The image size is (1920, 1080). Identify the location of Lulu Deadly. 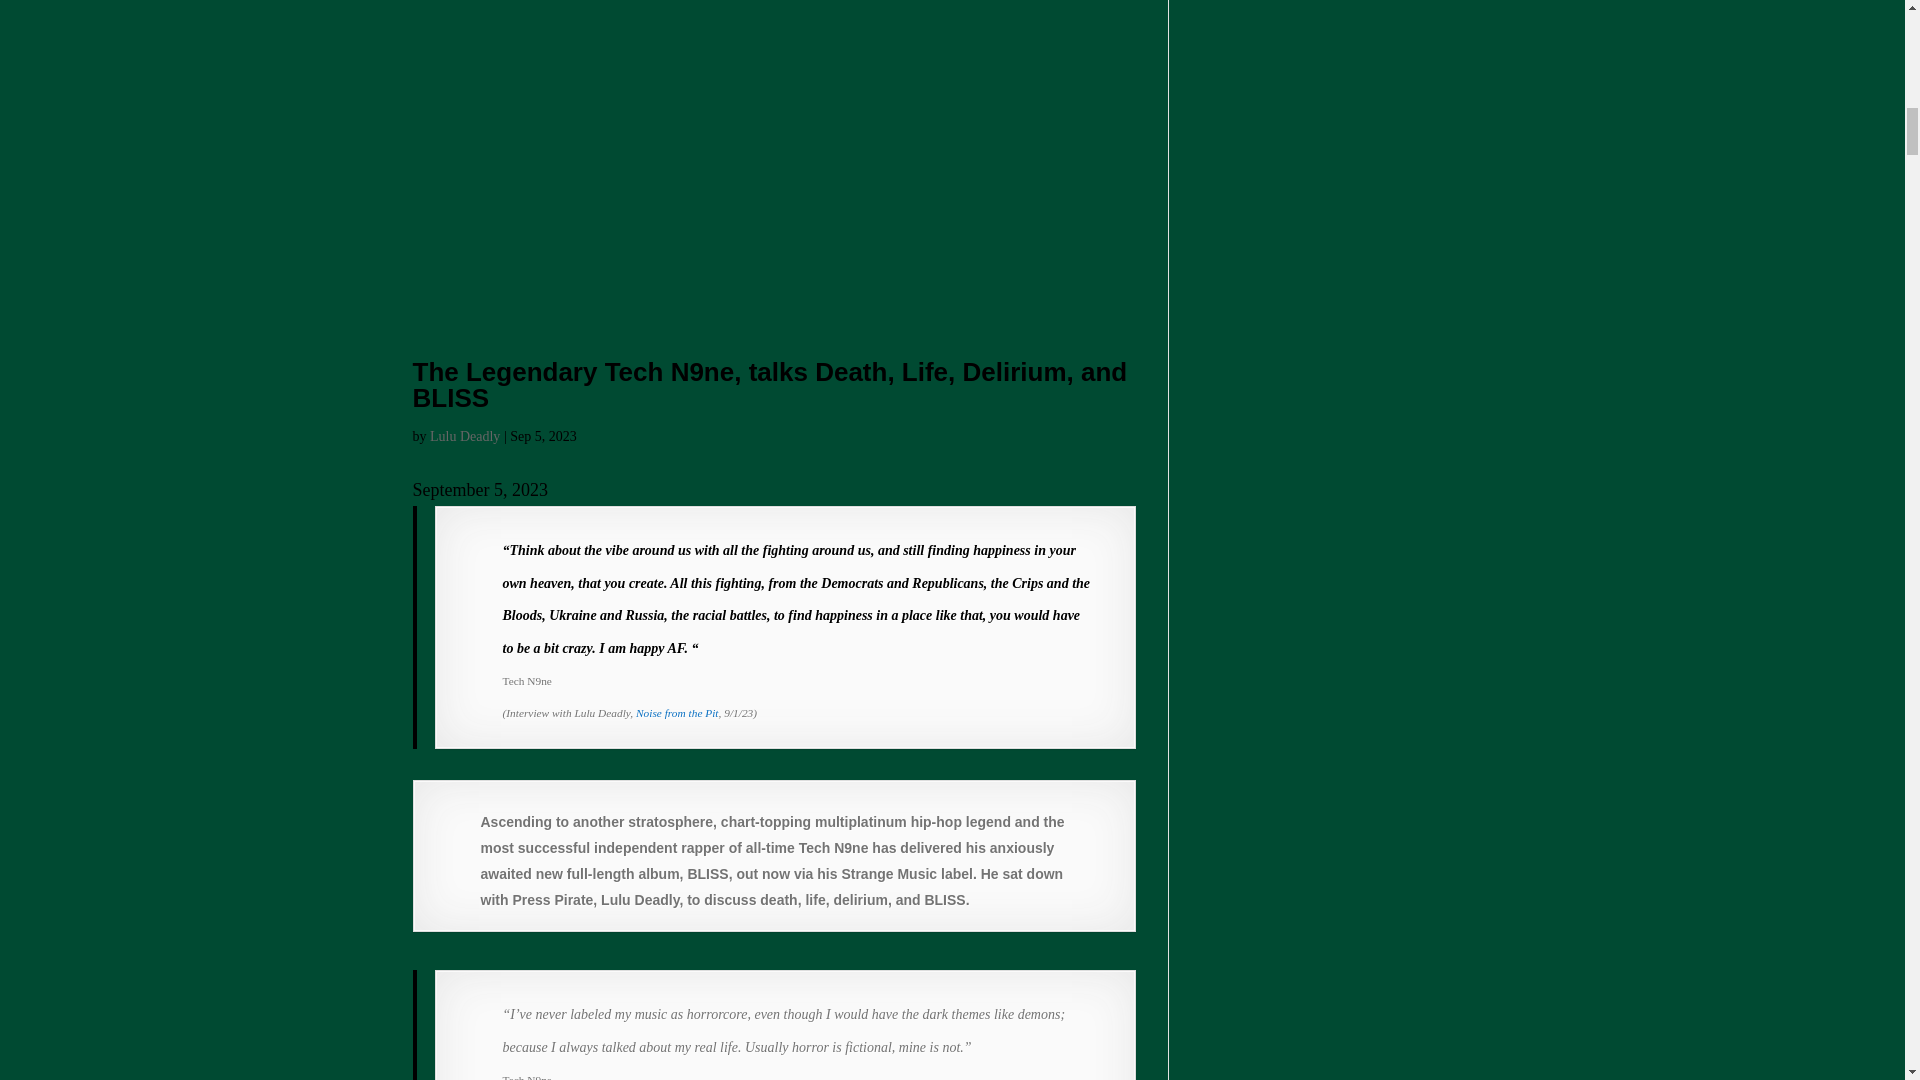
(464, 436).